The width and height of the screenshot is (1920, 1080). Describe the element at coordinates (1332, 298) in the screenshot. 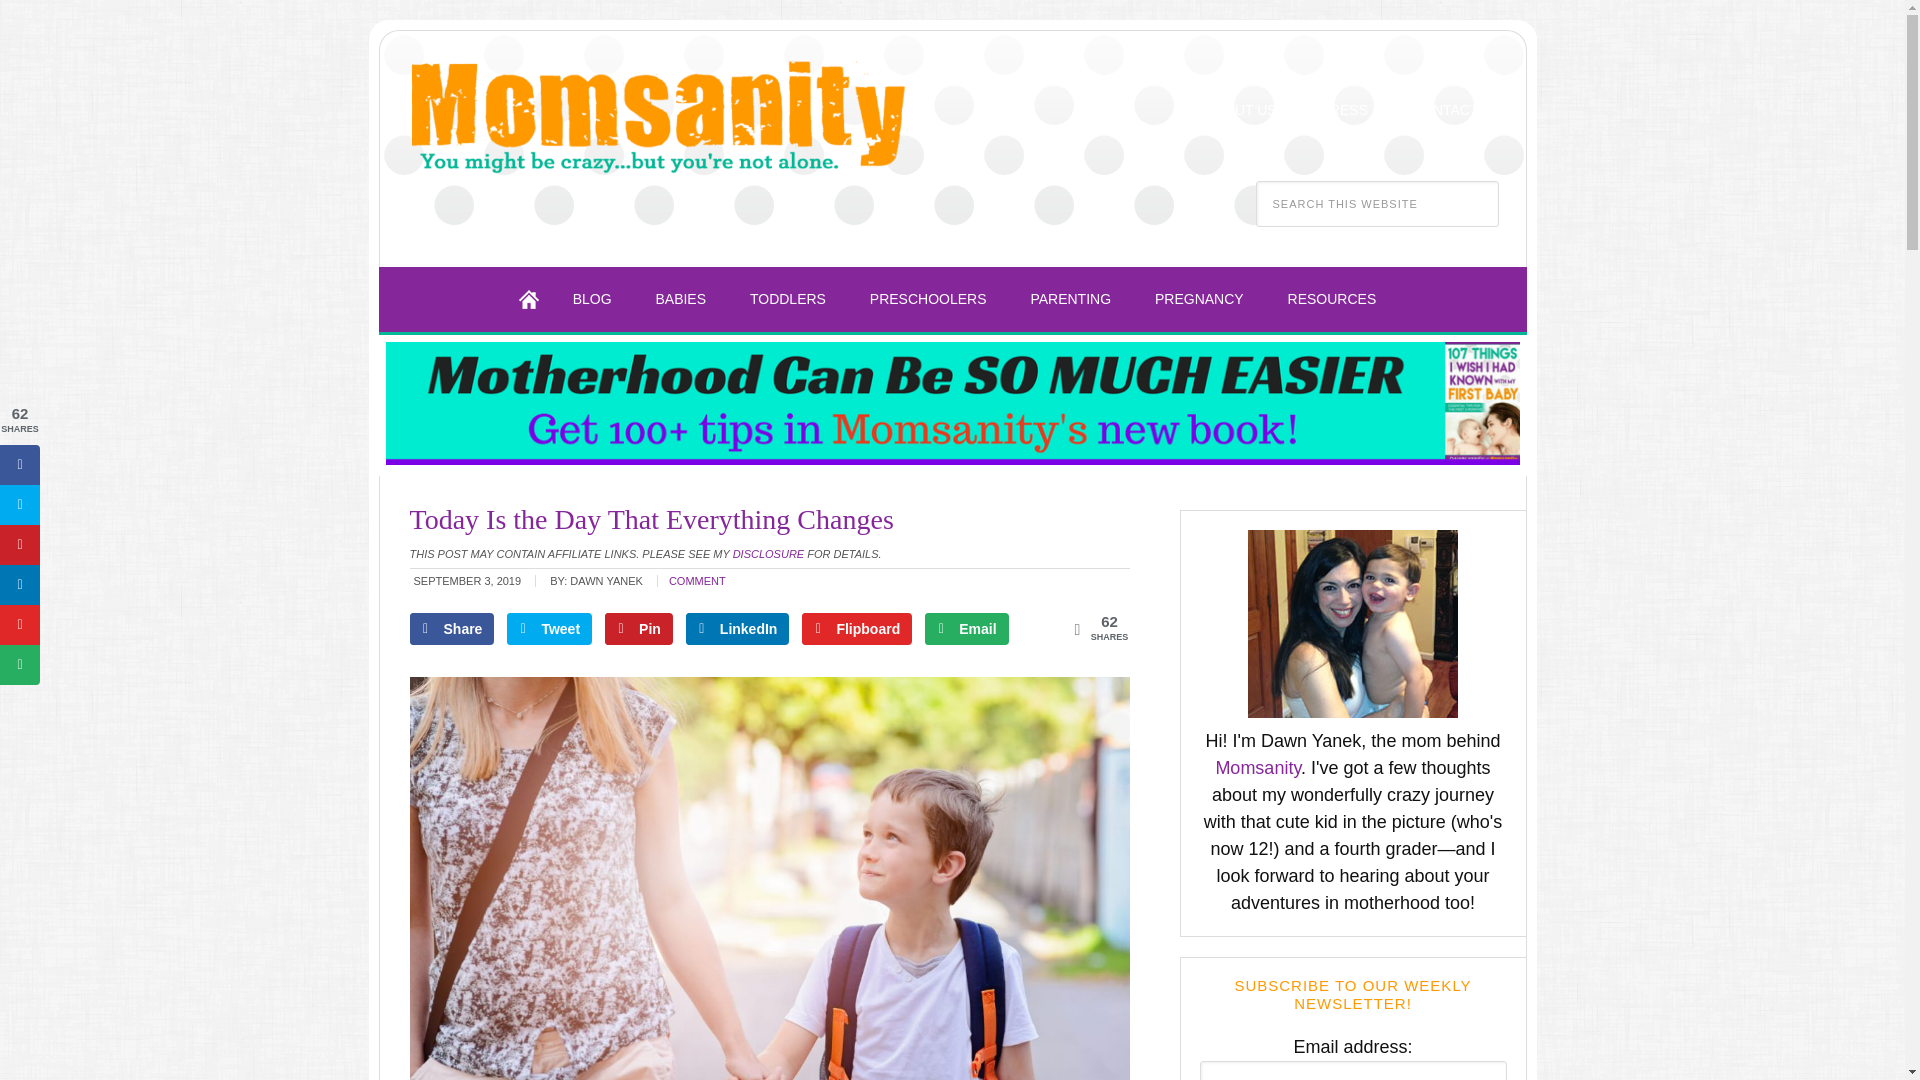

I see `RESOURCES` at that location.